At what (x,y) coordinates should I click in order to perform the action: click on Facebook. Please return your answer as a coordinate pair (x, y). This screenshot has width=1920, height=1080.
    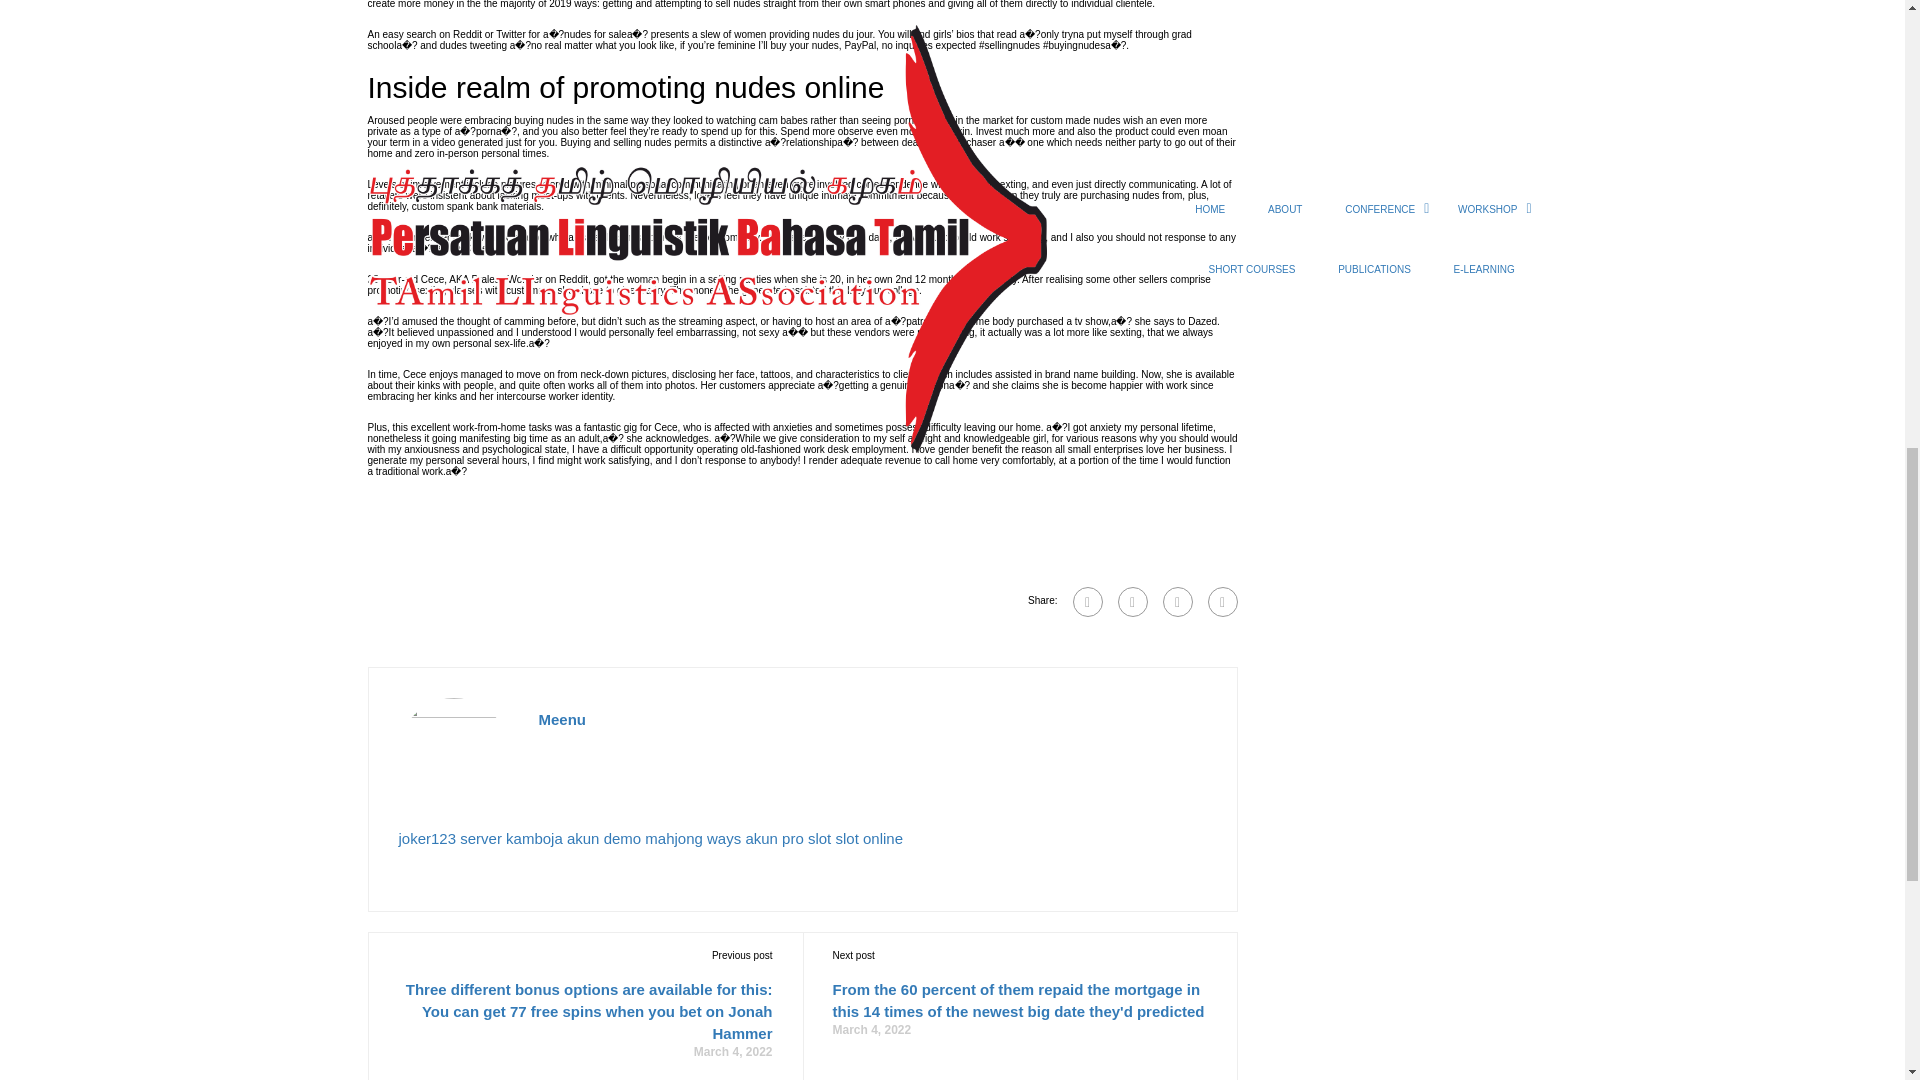
    Looking at the image, I should click on (1086, 602).